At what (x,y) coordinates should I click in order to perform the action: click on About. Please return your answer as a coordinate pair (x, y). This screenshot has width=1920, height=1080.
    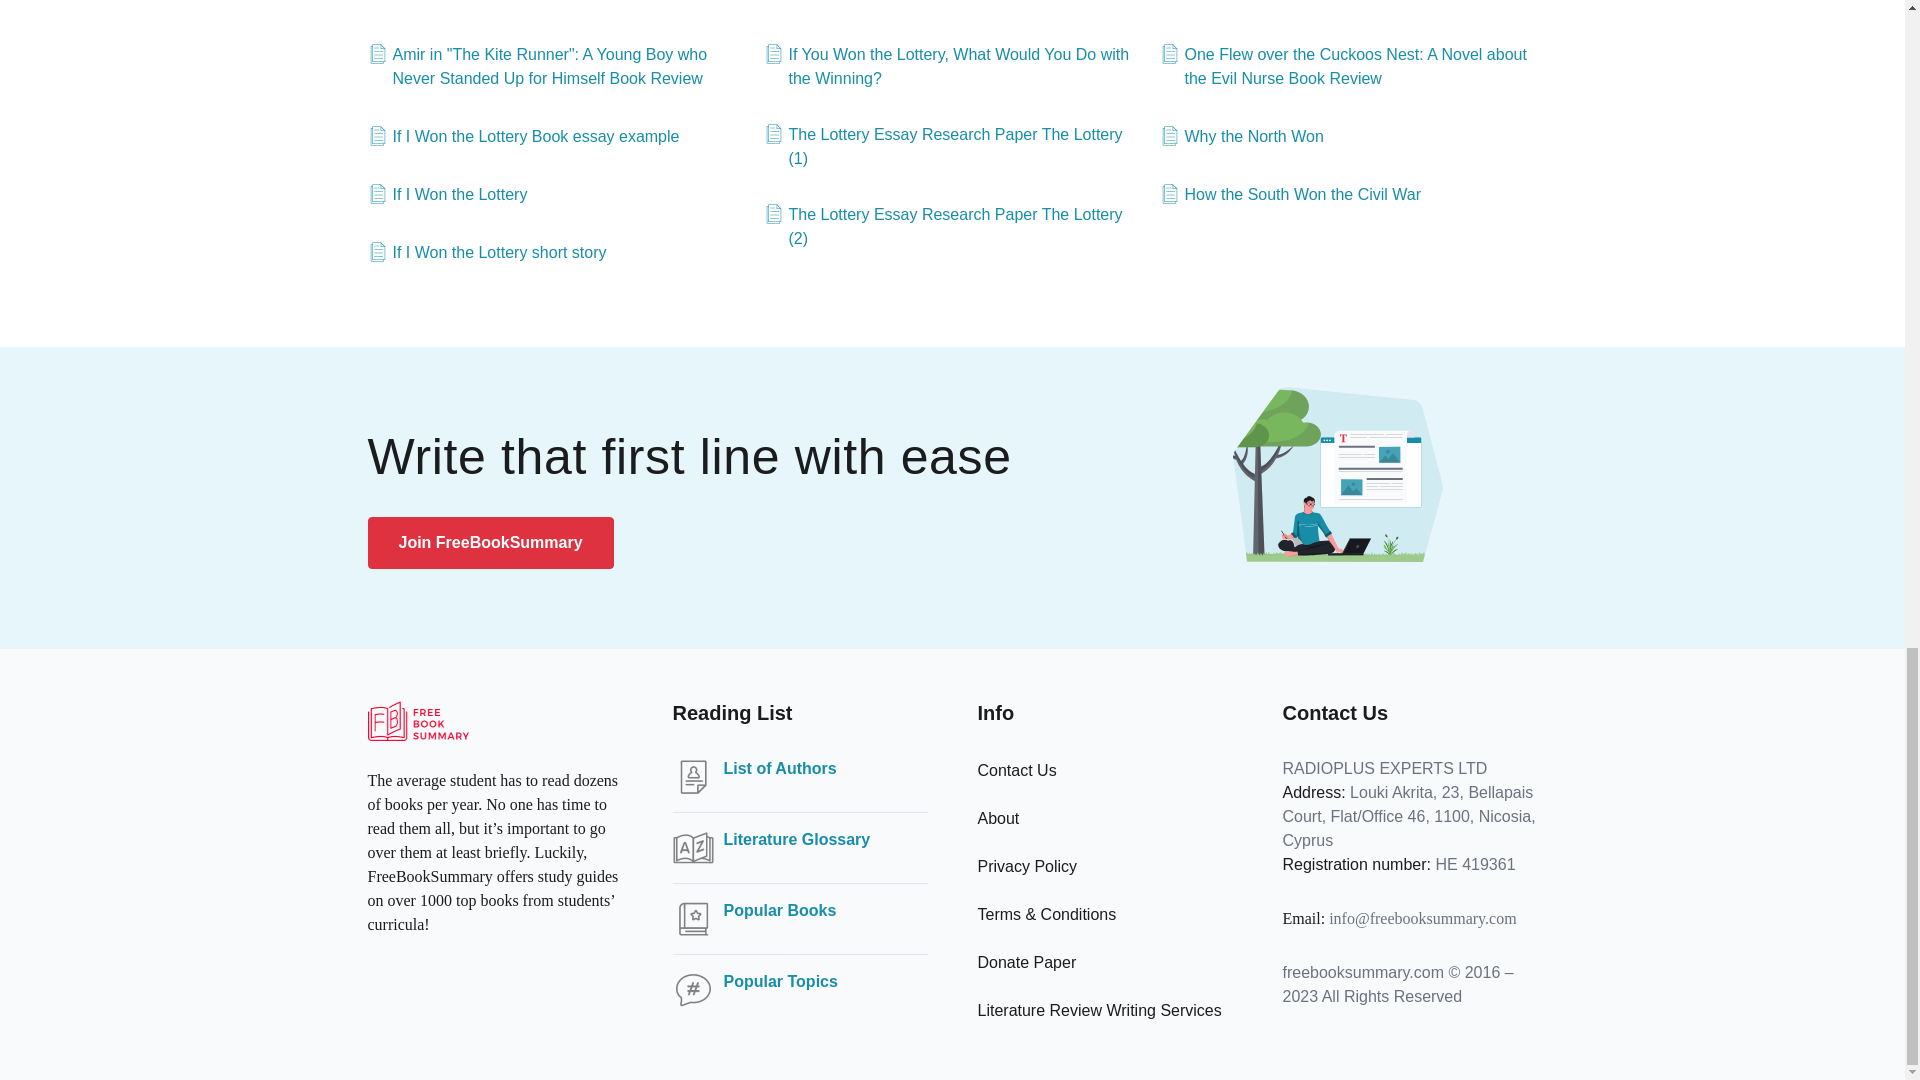
    Looking at the image, I should click on (998, 818).